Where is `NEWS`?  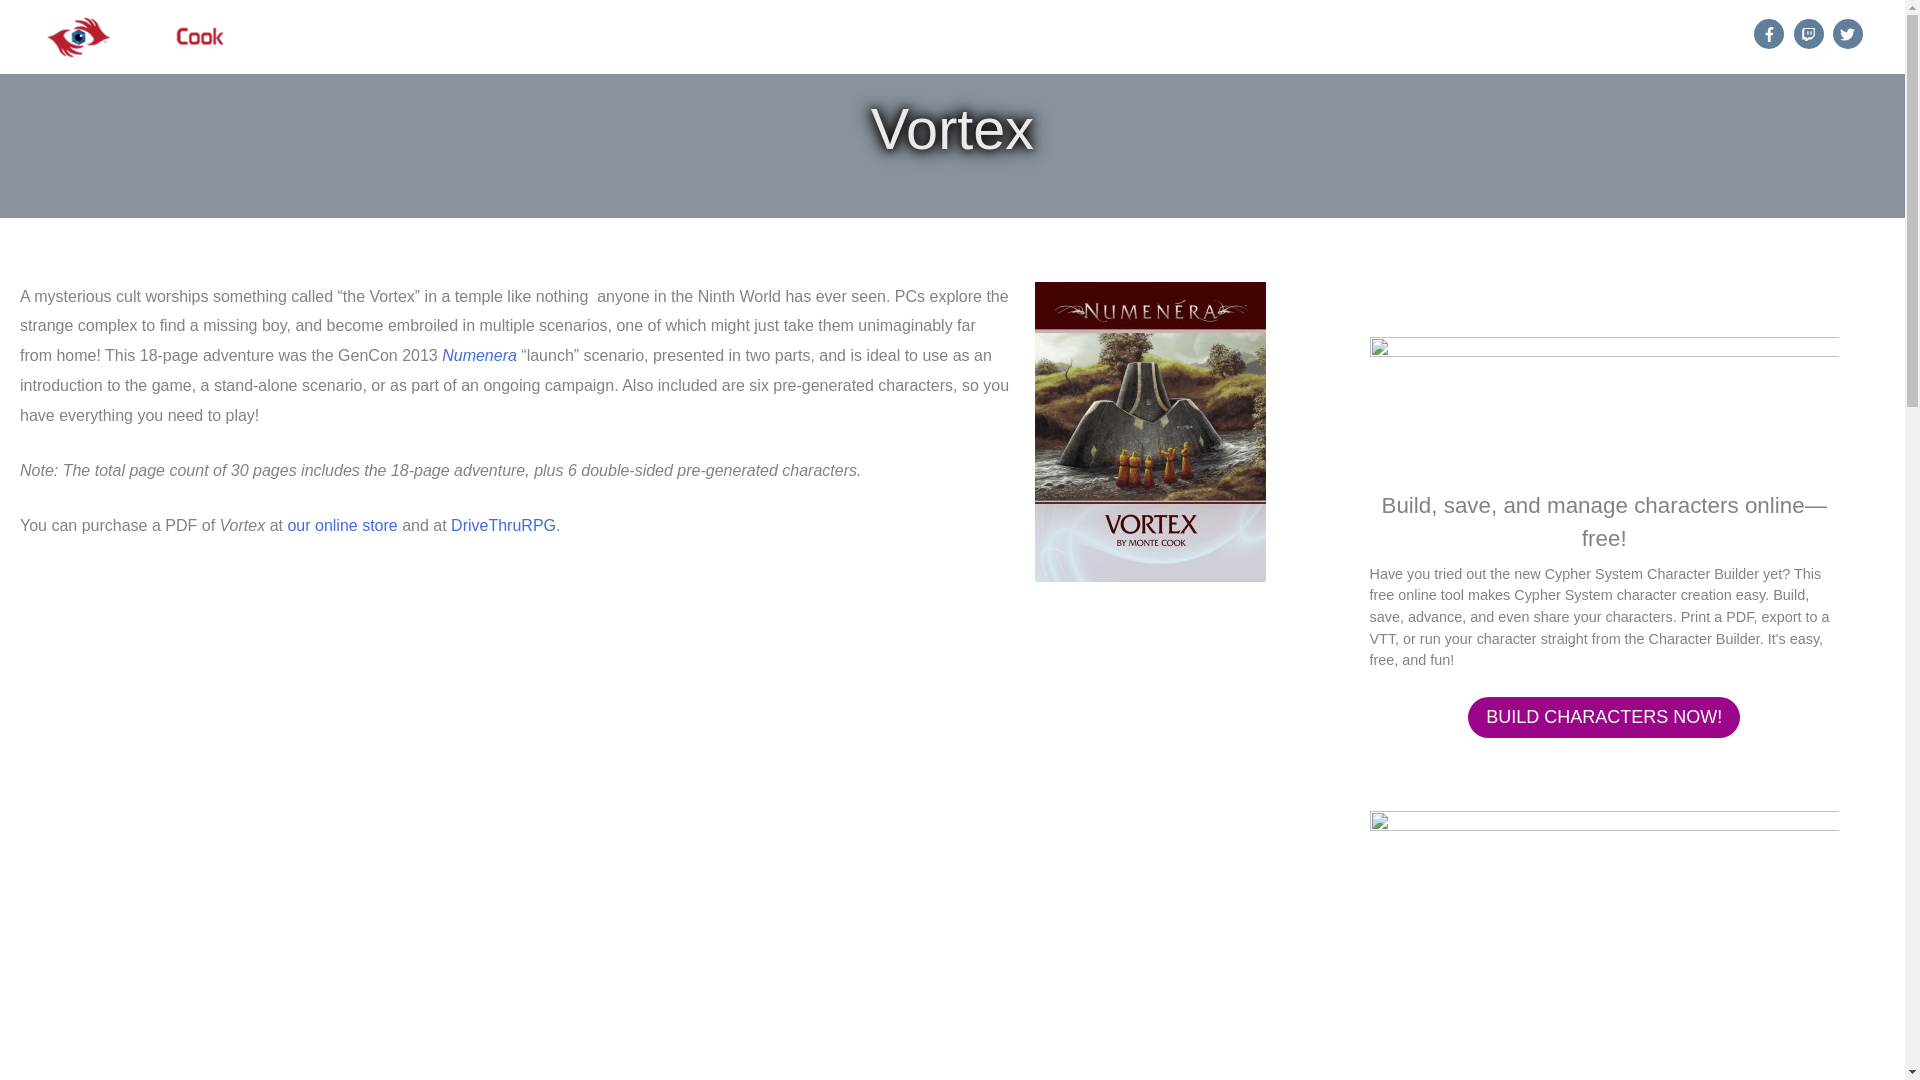 NEWS is located at coordinates (1046, 37).